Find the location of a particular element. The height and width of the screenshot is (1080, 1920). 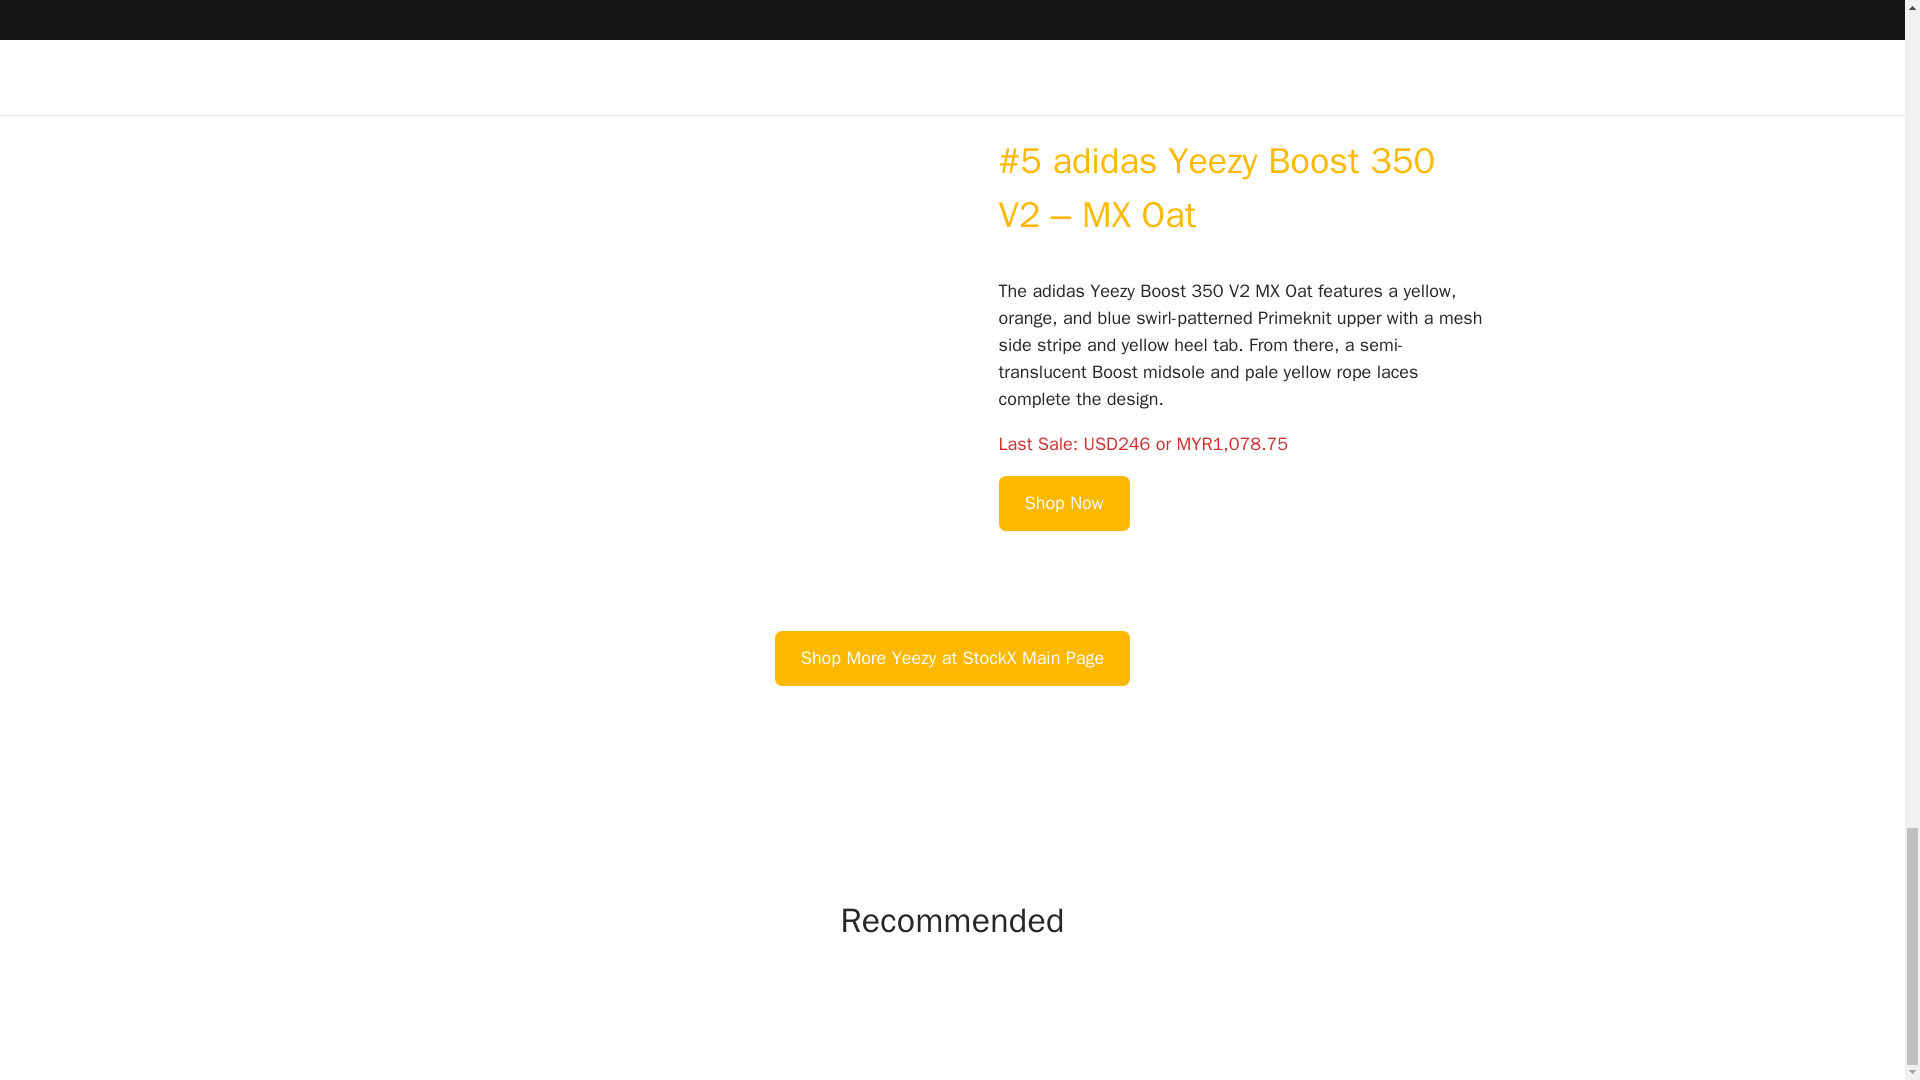

Shop Now is located at coordinates (1064, 504).